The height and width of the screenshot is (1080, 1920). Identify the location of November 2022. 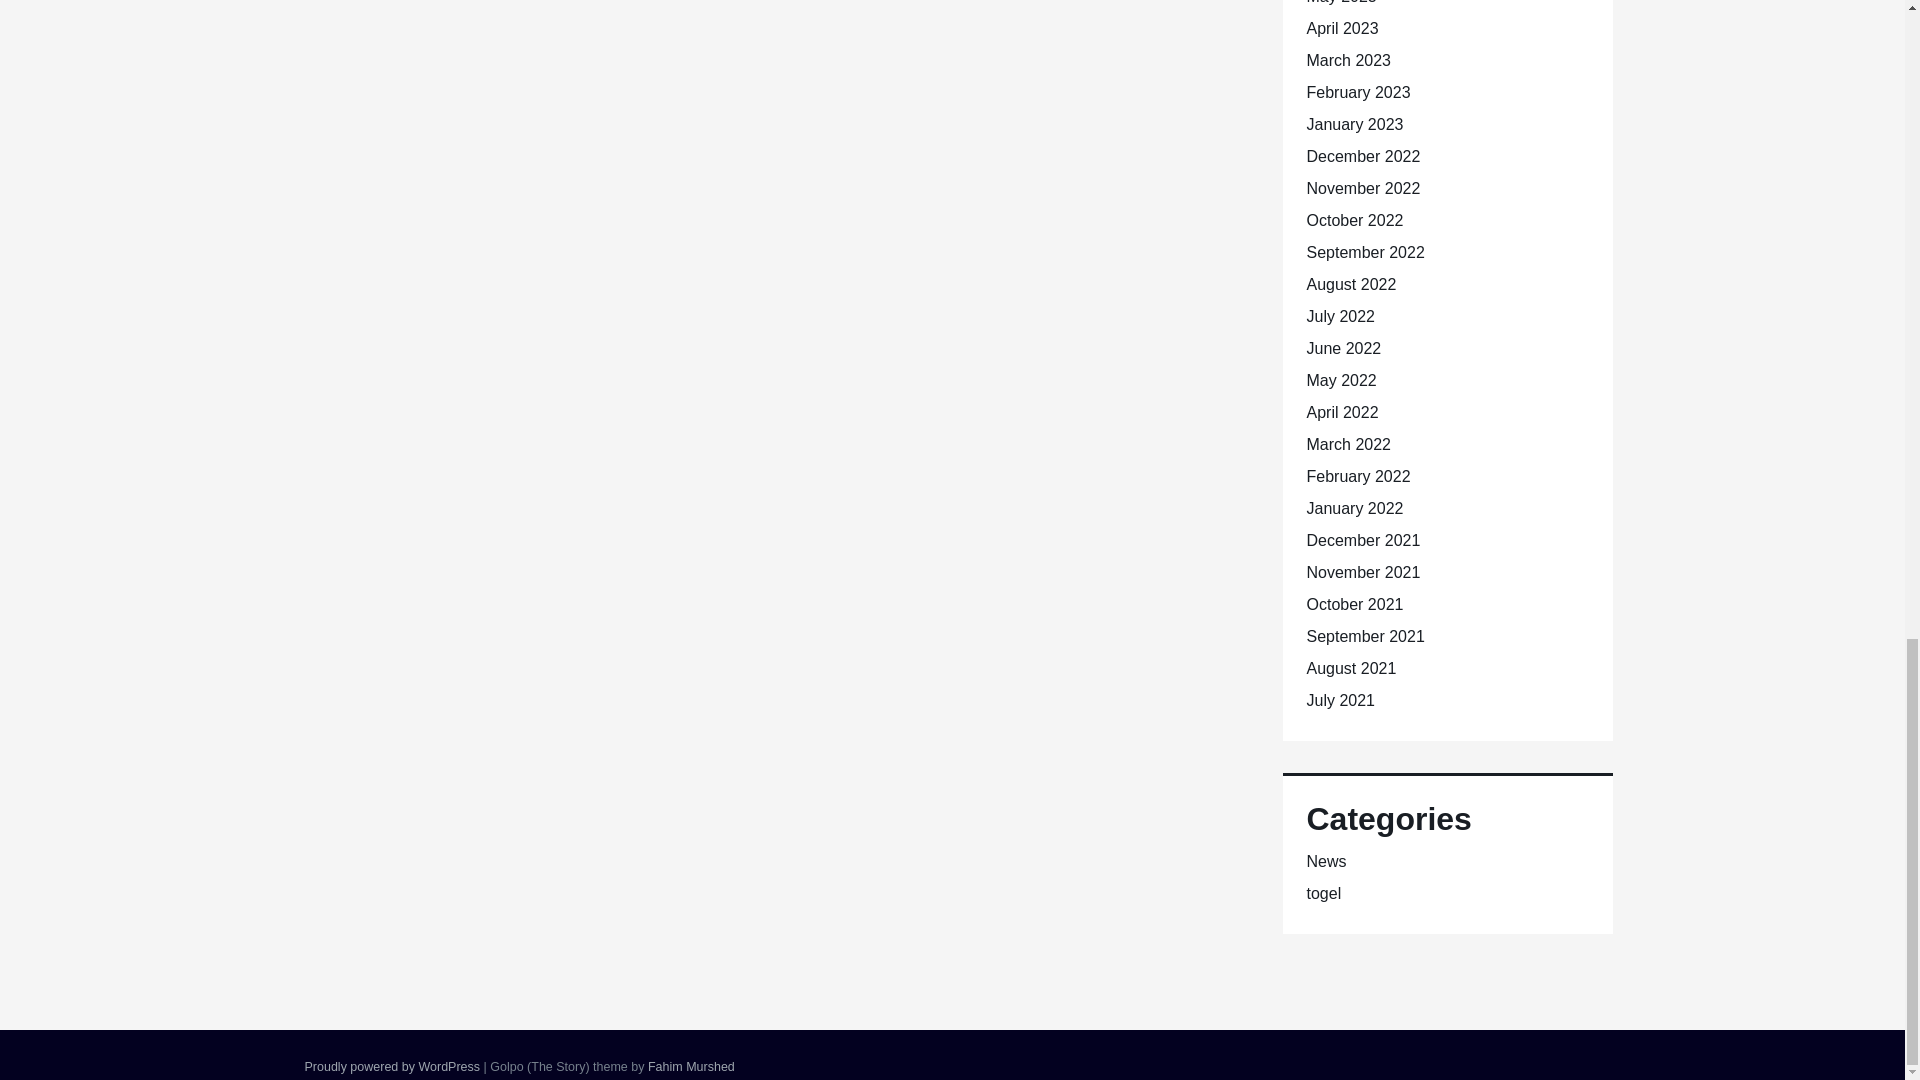
(1362, 188).